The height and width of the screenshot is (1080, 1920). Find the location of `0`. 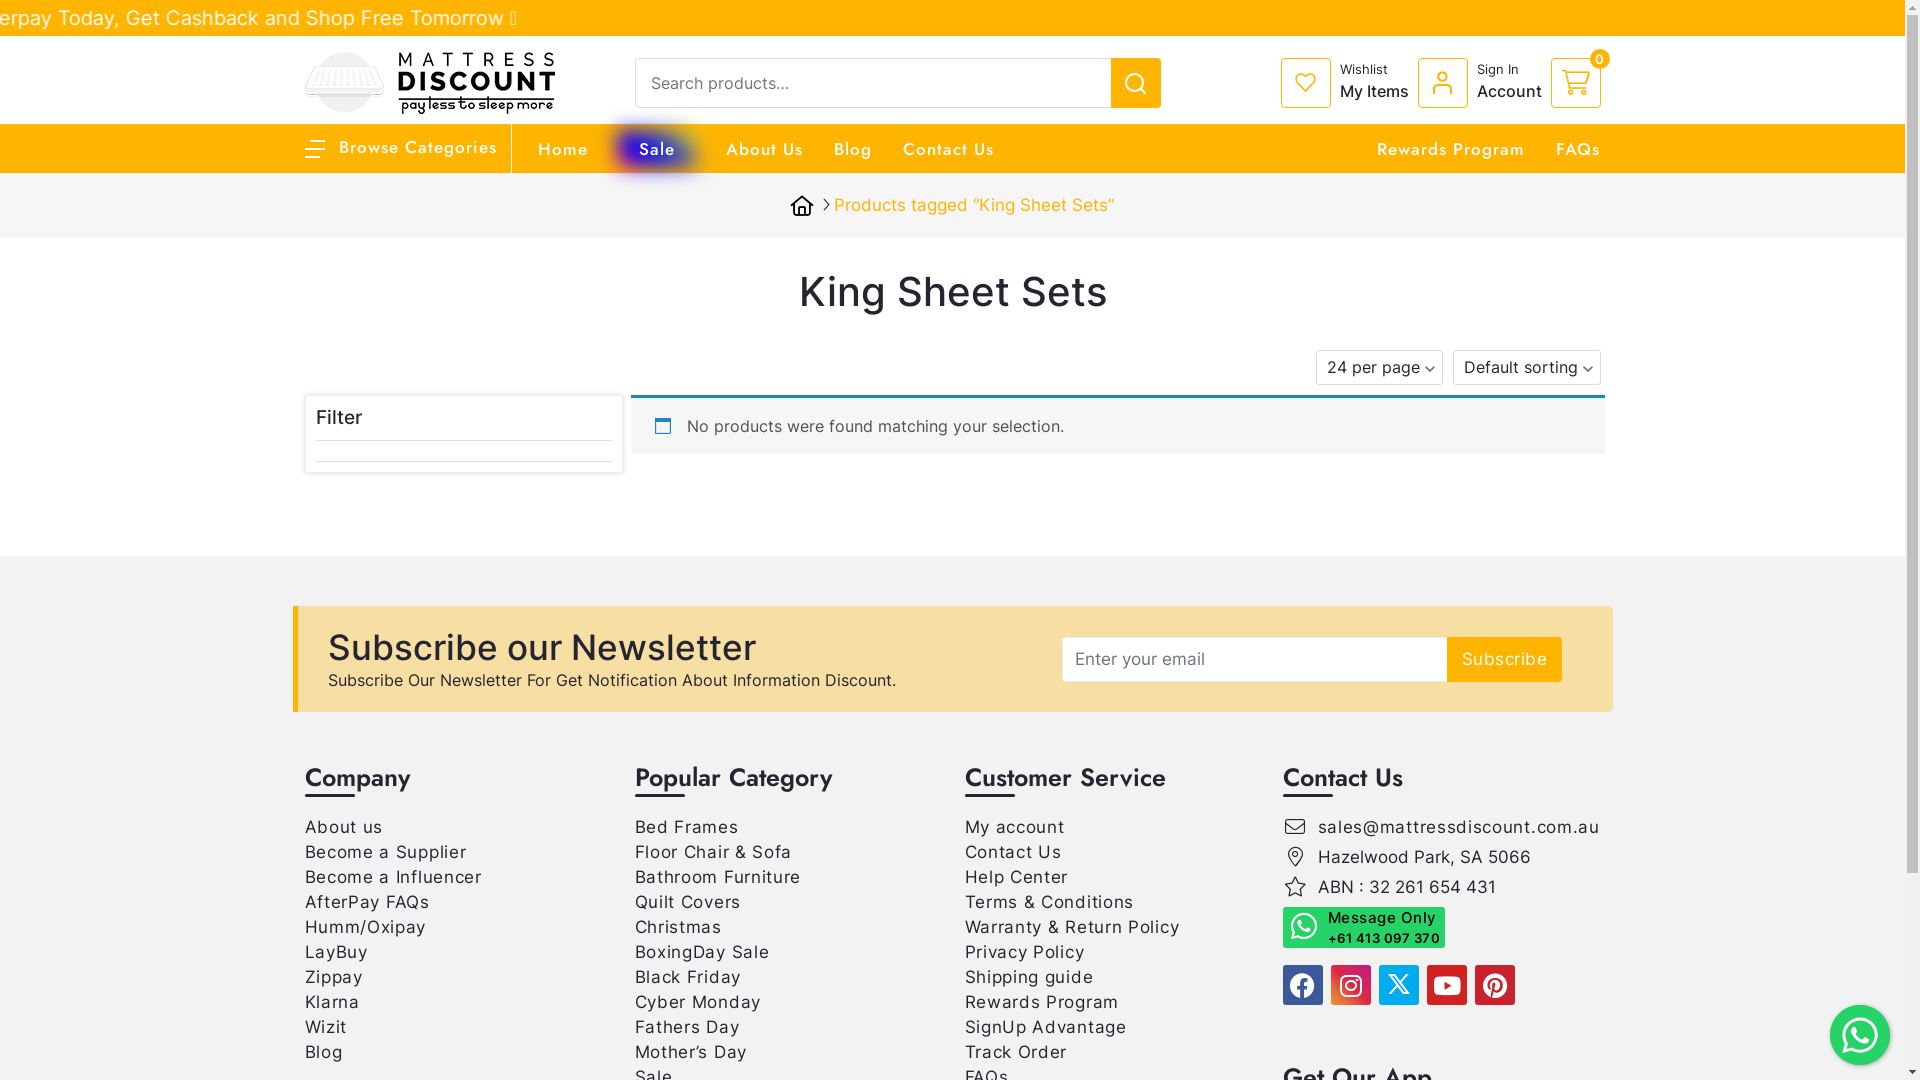

0 is located at coordinates (1575, 83).